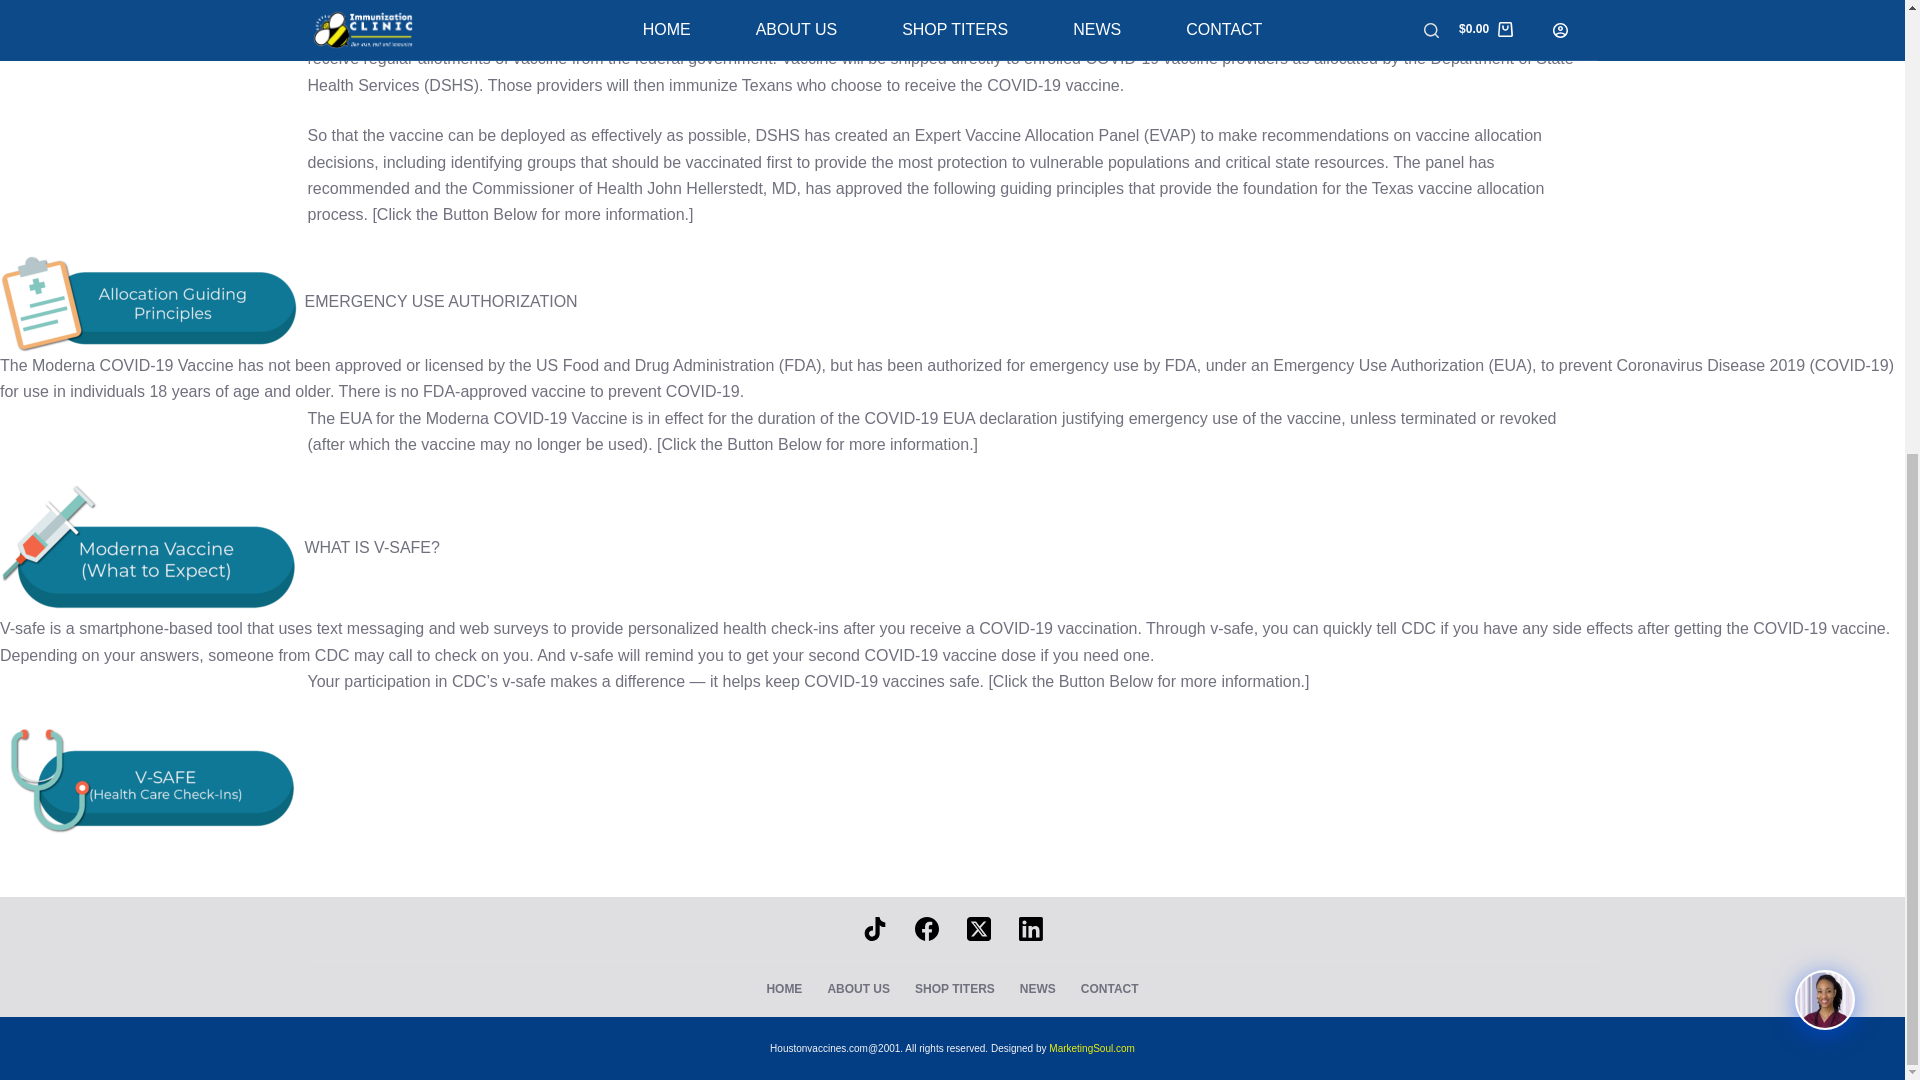  What do you see at coordinates (858, 988) in the screenshot?
I see `ABOUT US` at bounding box center [858, 988].